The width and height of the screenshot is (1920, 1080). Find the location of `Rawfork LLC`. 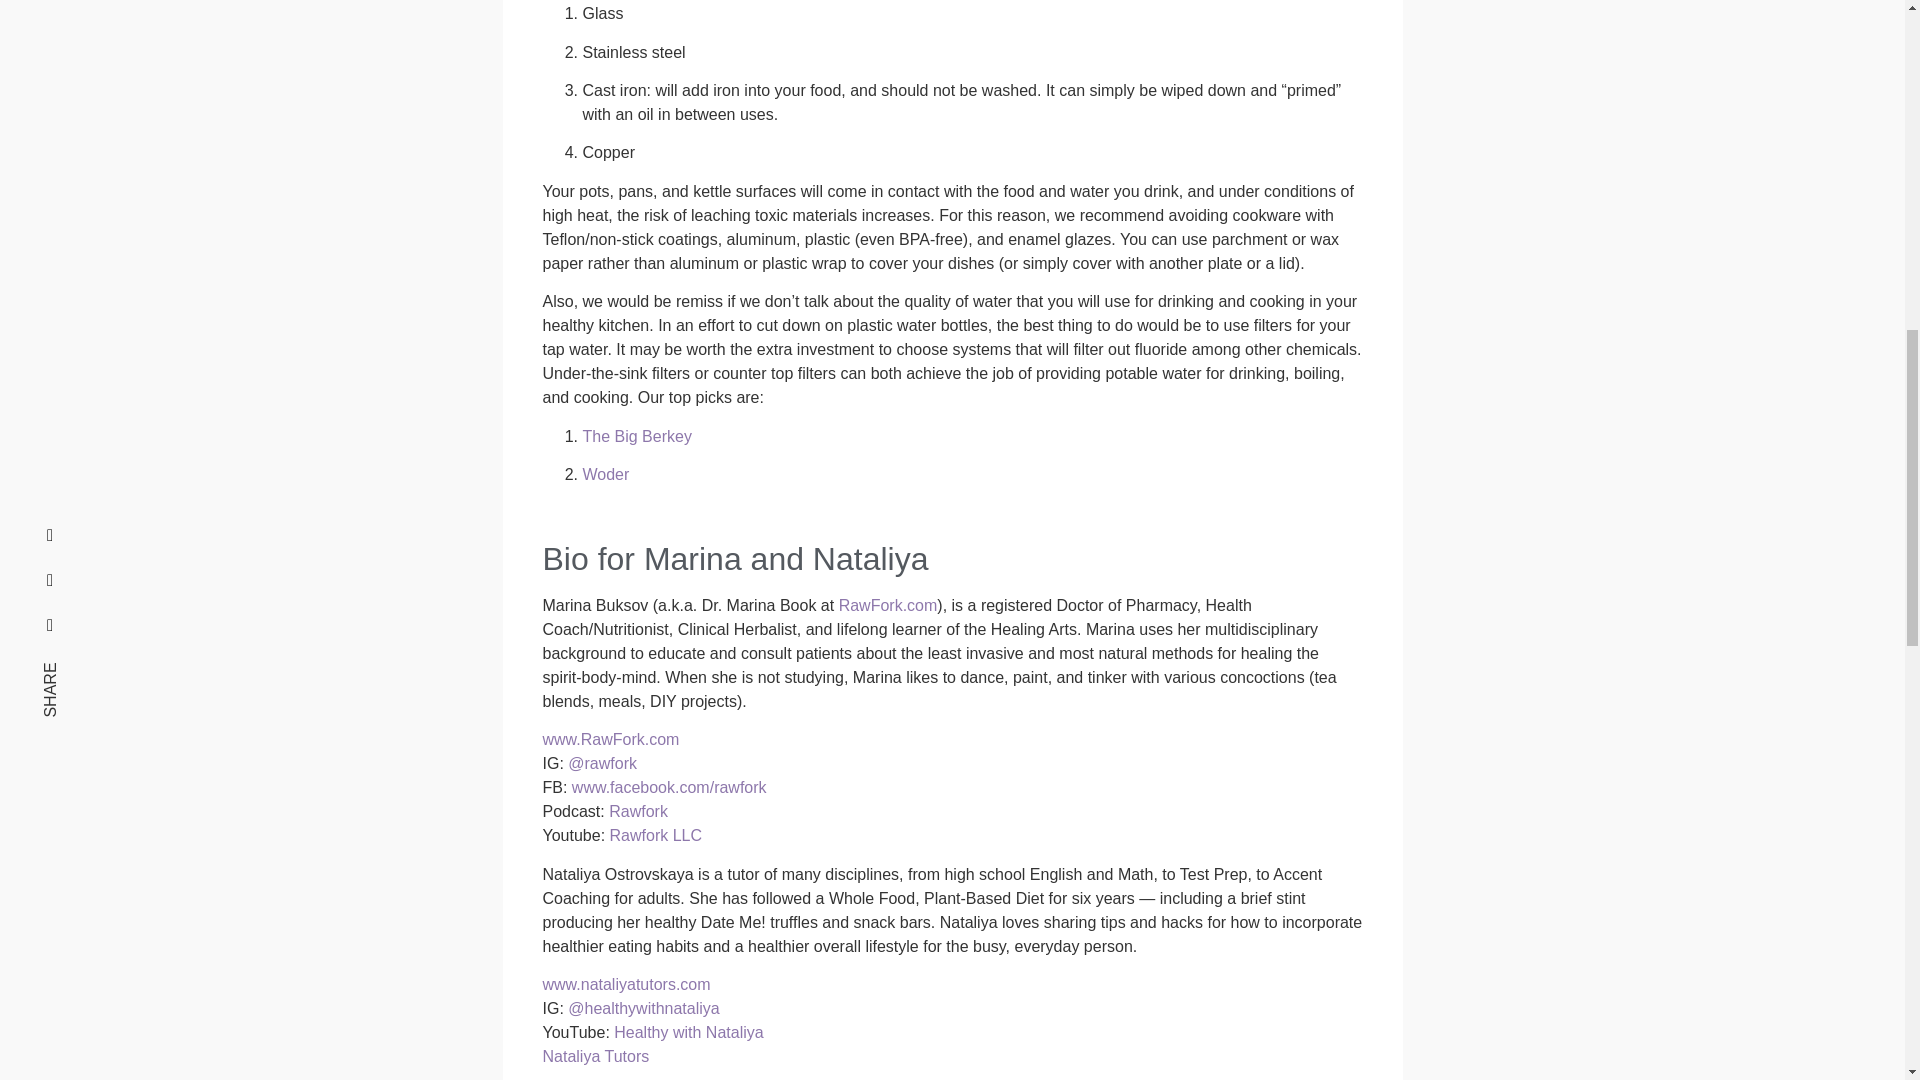

Rawfork LLC is located at coordinates (656, 835).